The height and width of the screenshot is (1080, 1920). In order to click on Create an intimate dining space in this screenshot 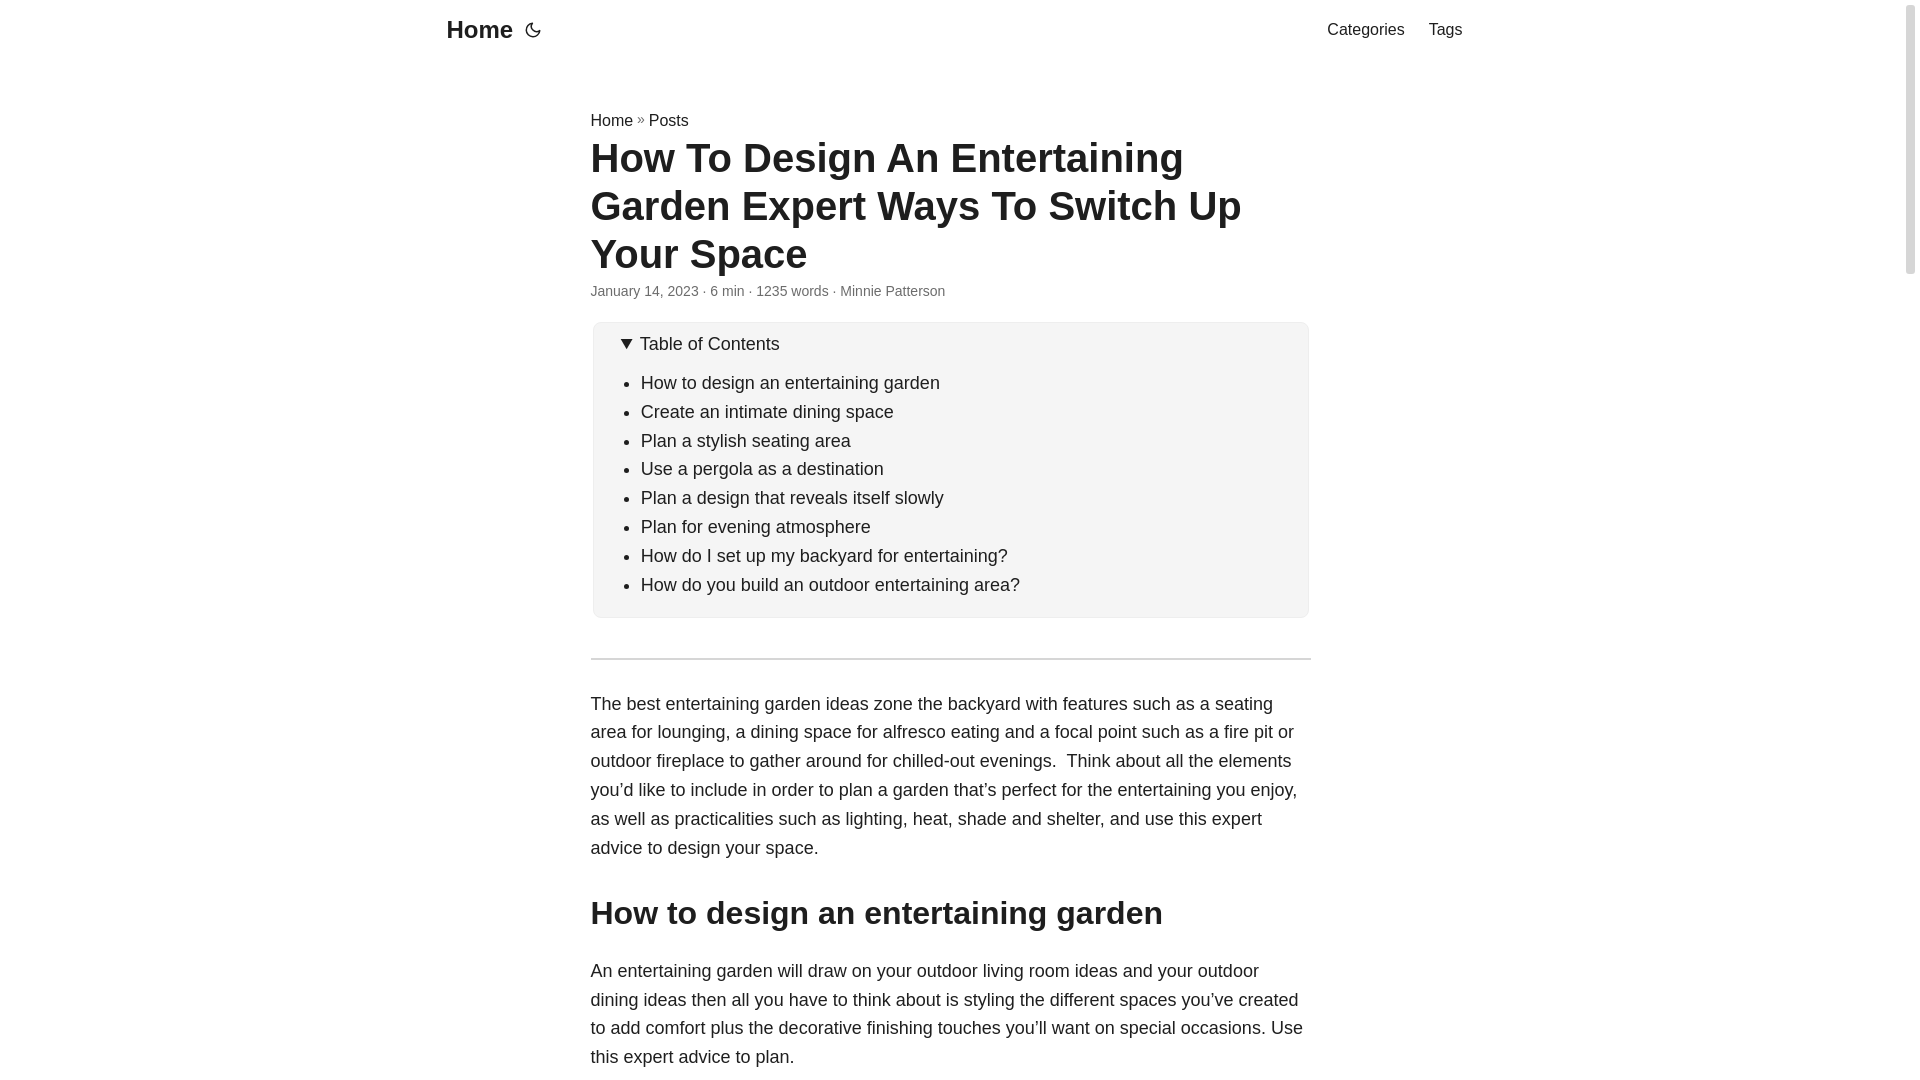, I will do `click(768, 412)`.